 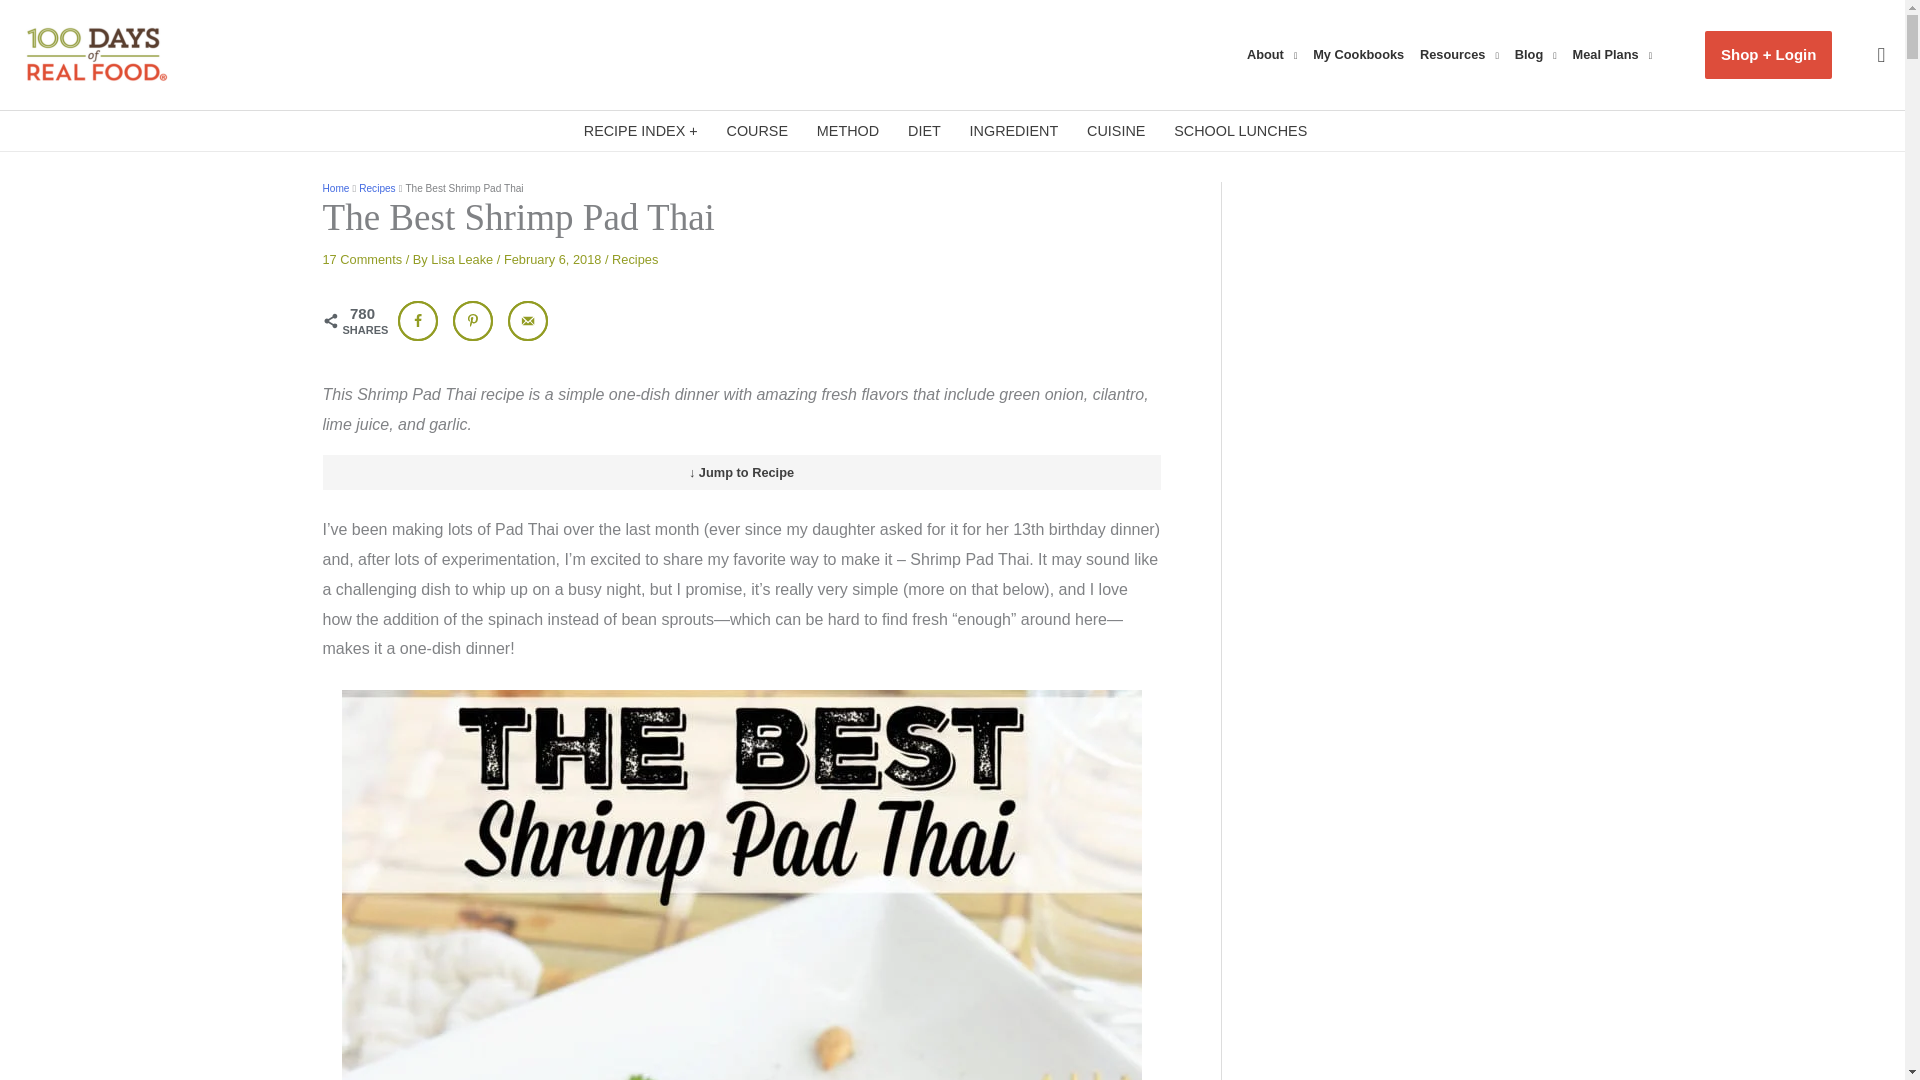 I want to click on Save to Pinterest, so click(x=473, y=321).